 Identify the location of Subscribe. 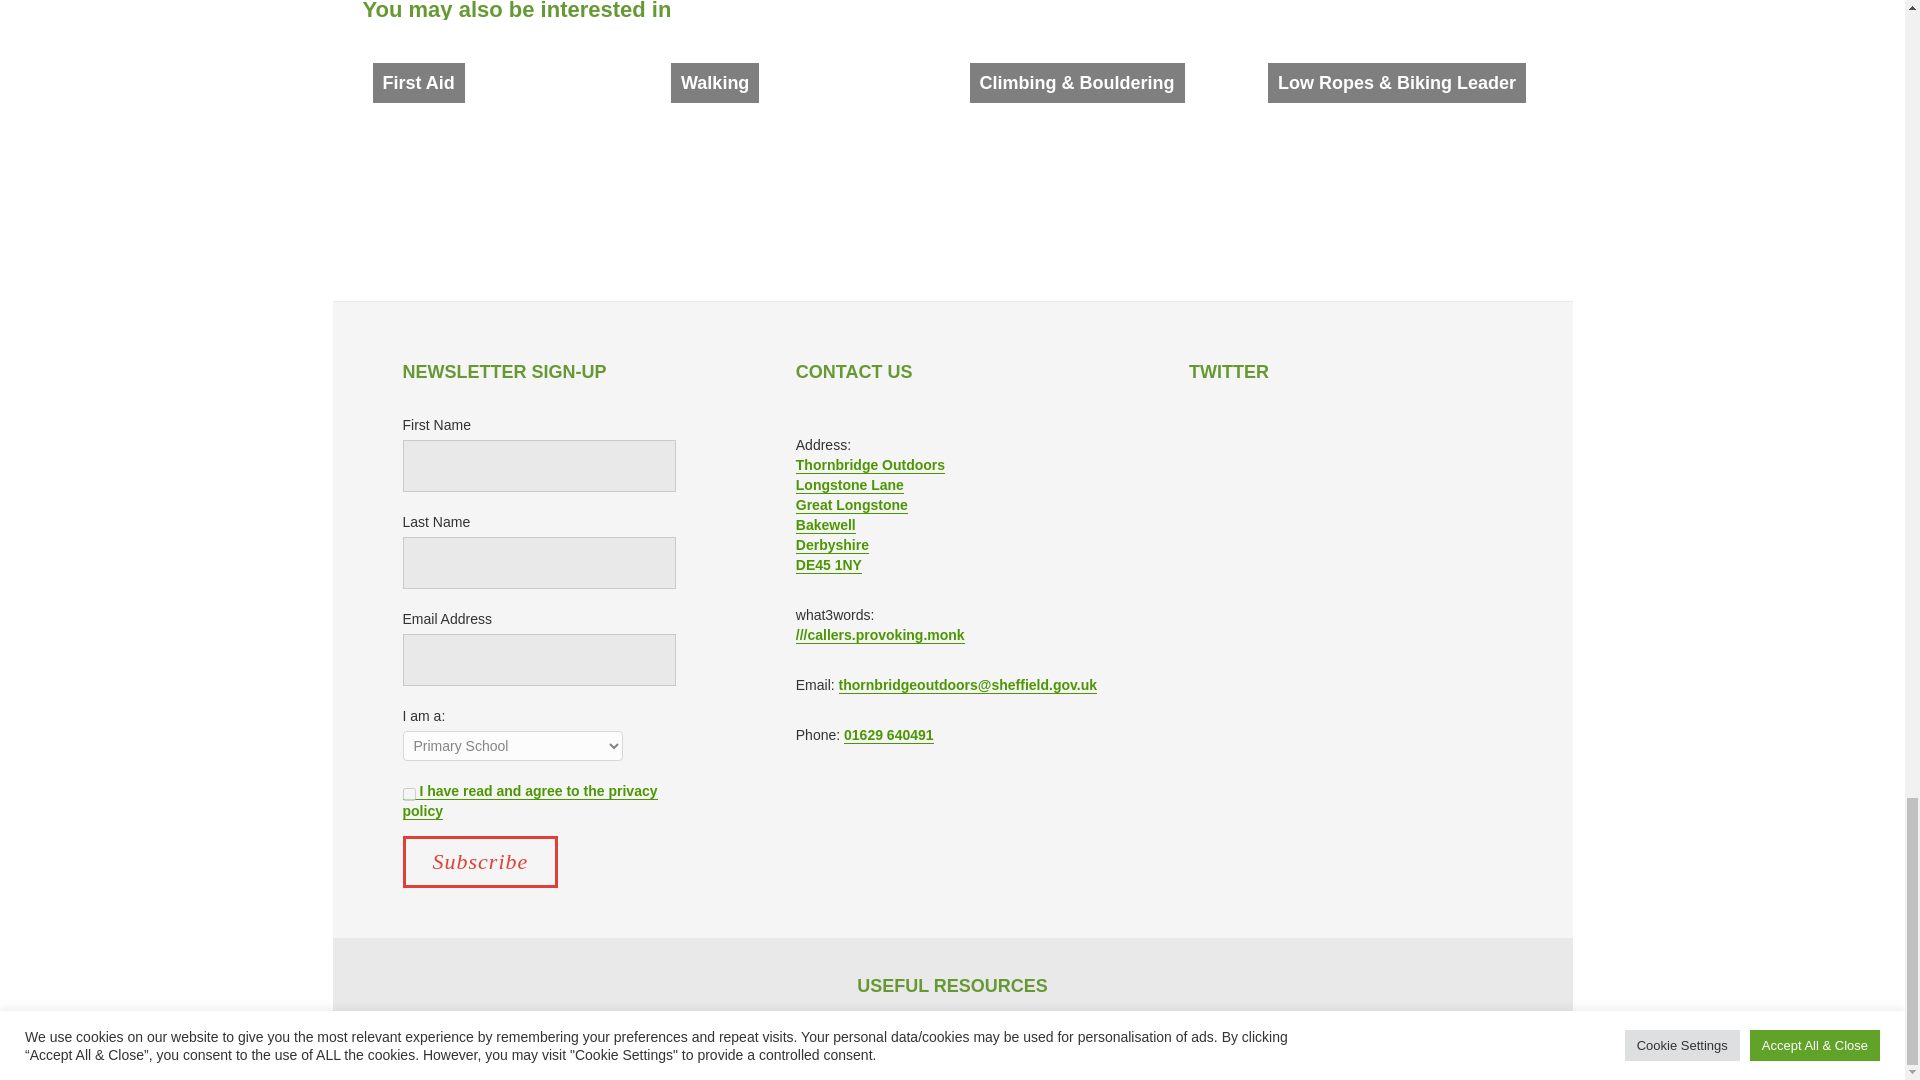
(480, 861).